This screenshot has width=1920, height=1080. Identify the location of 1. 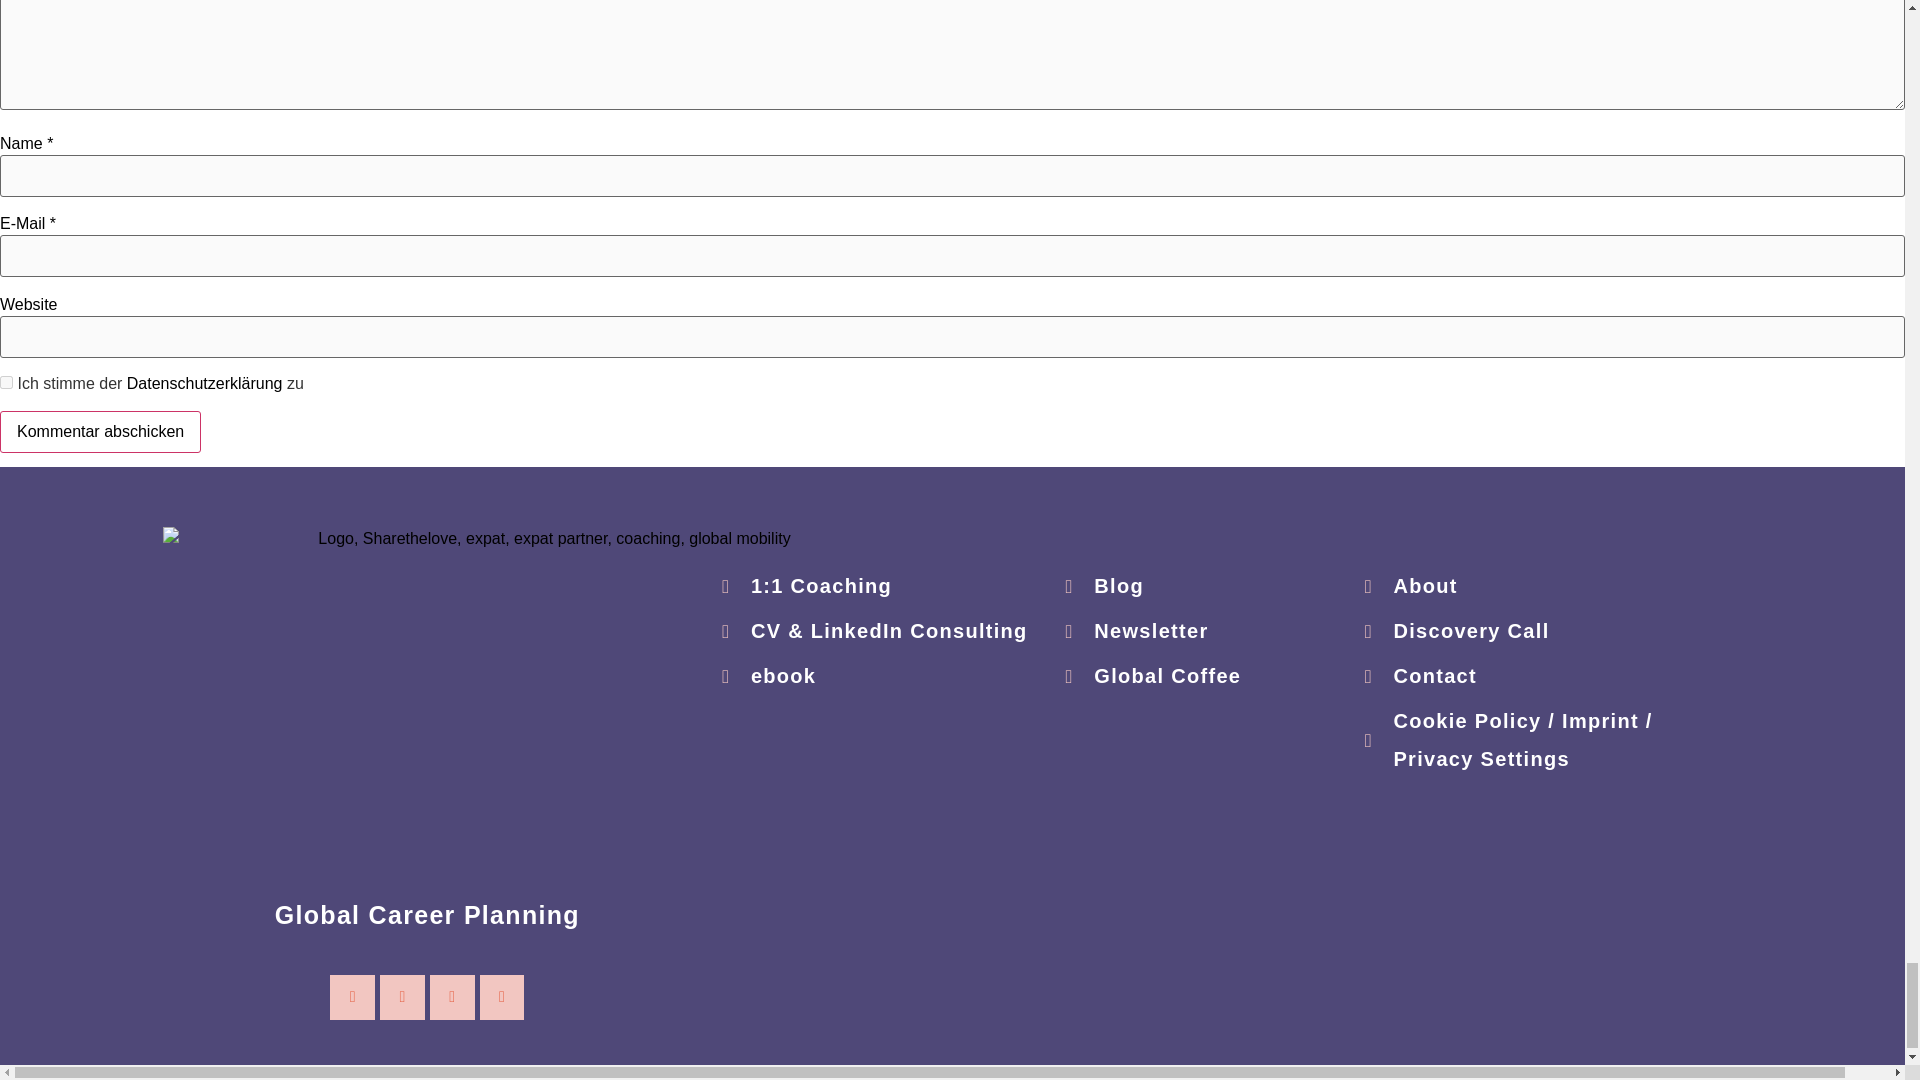
(6, 382).